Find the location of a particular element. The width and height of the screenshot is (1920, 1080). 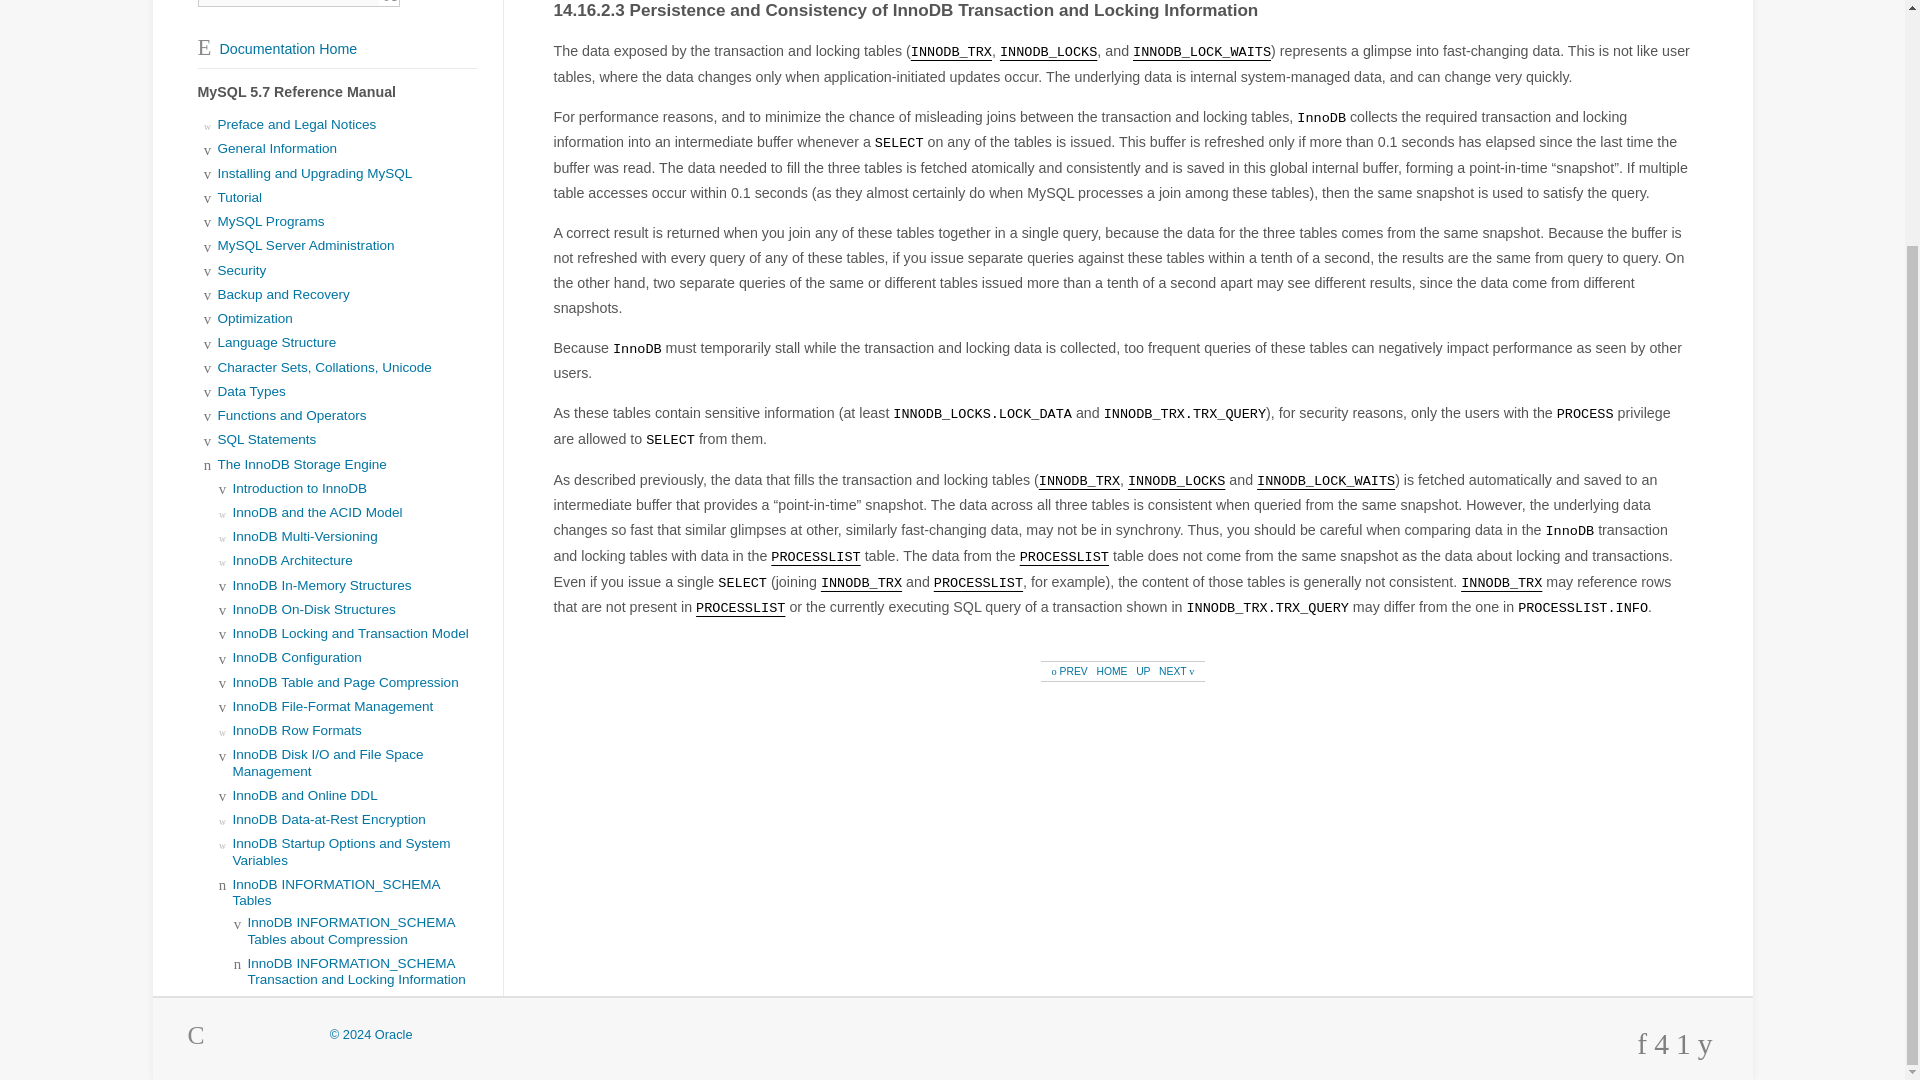

General Information is located at coordinates (278, 148).